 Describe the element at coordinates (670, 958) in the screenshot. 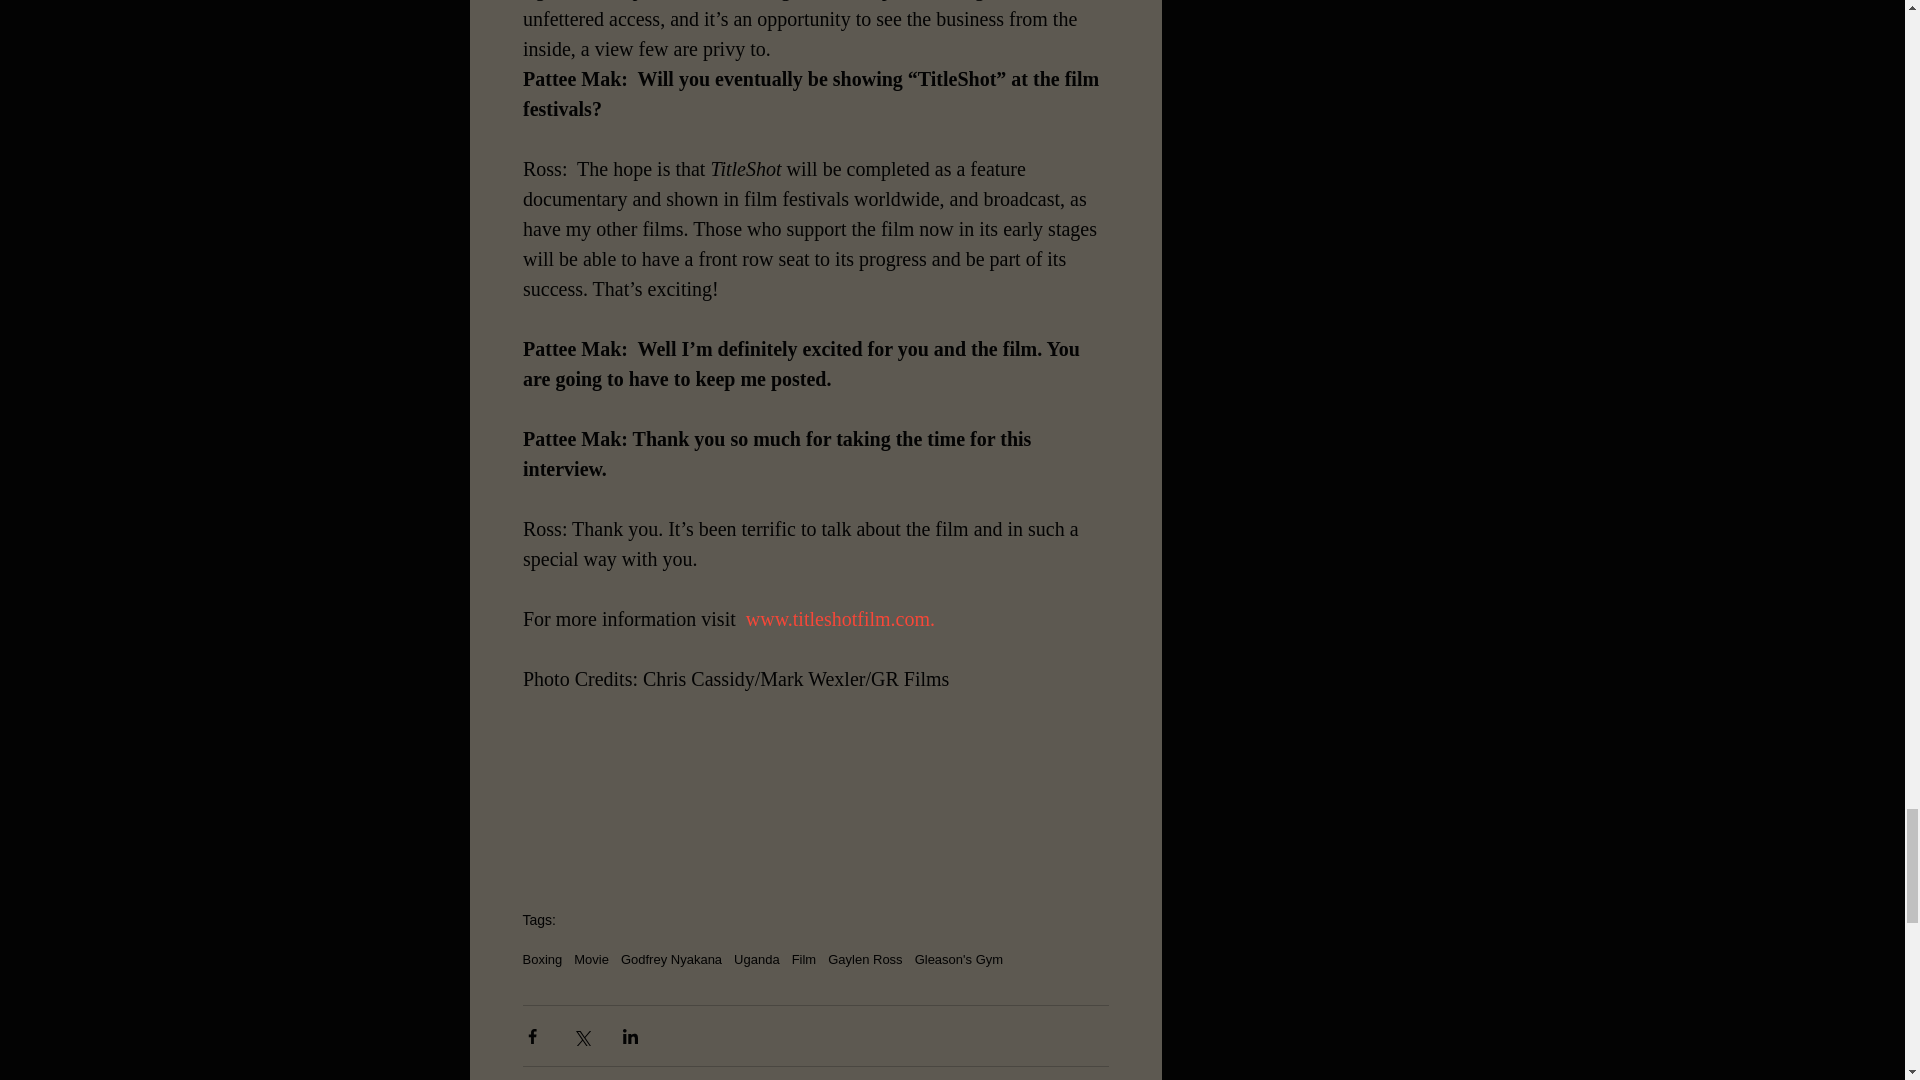

I see `Godfrey Nyakana` at that location.